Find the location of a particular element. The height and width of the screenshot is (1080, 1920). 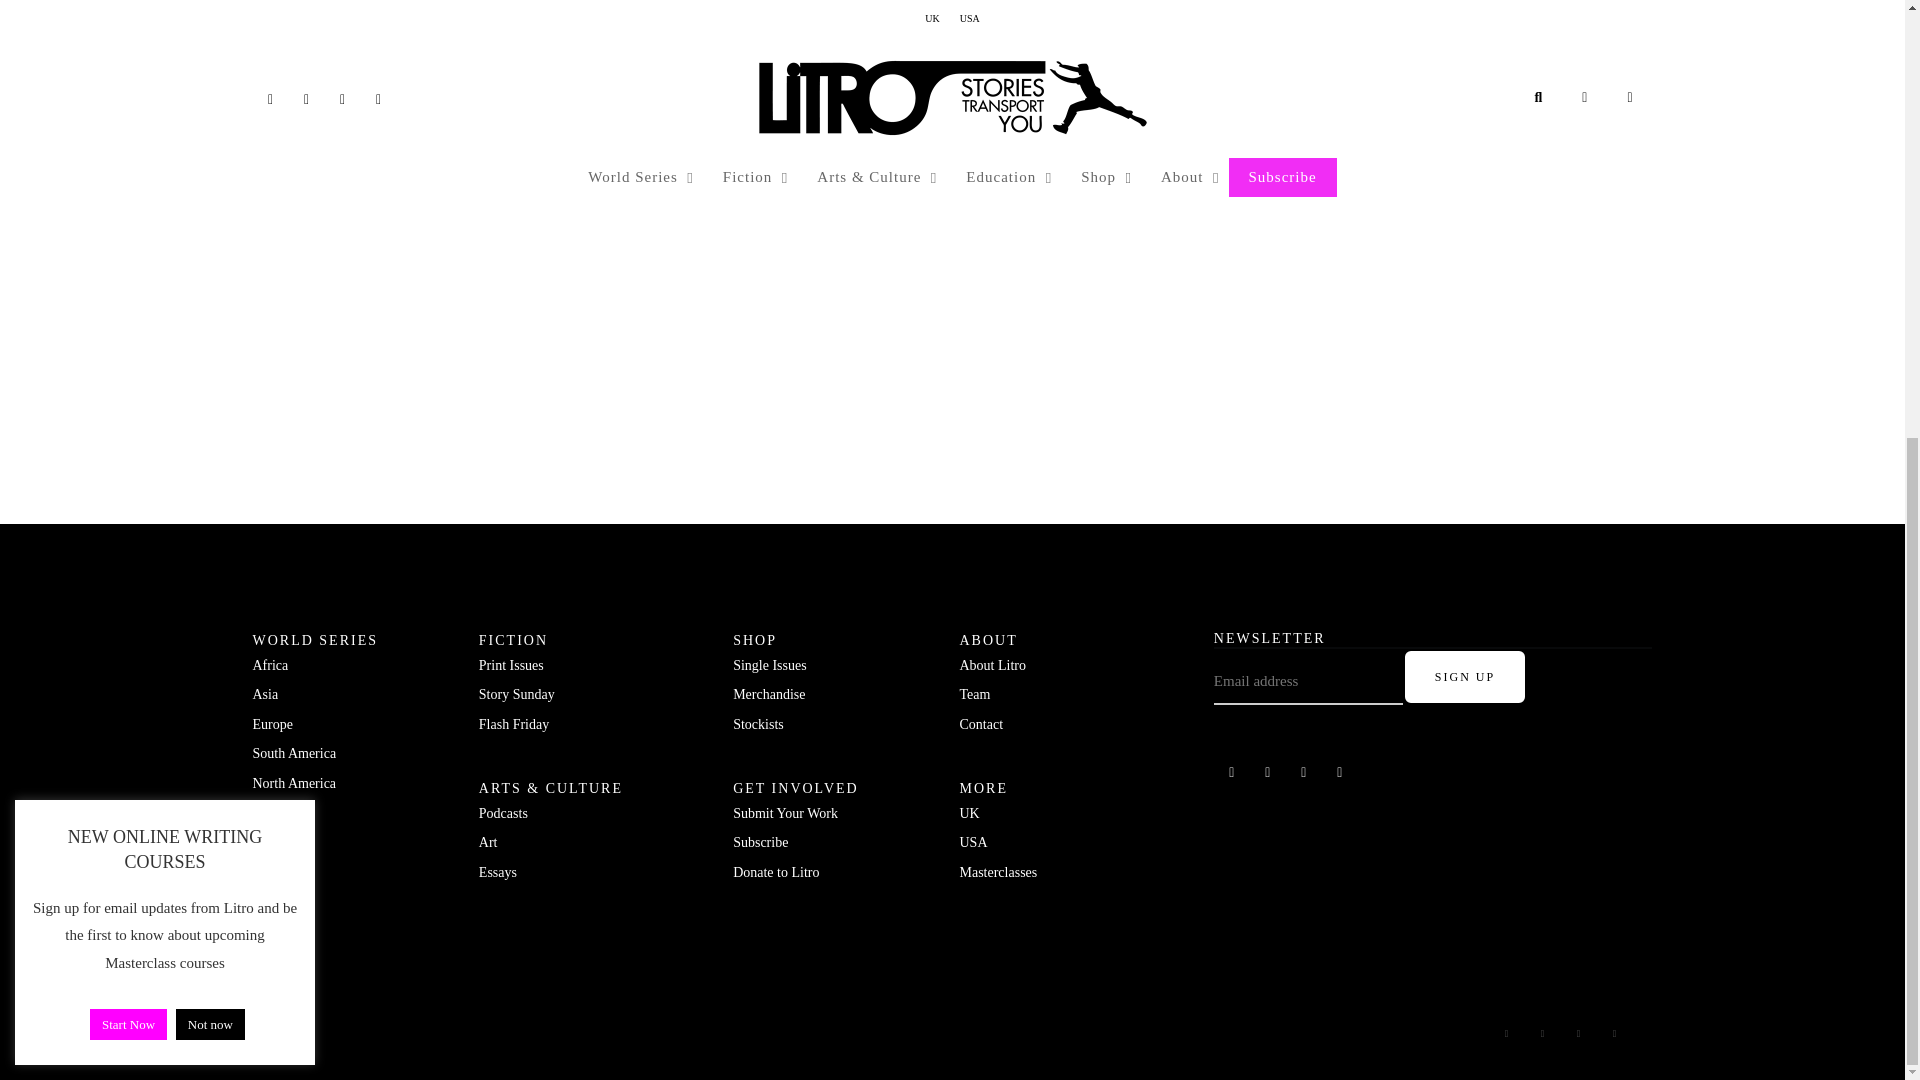

Facebook is located at coordinates (1231, 773).